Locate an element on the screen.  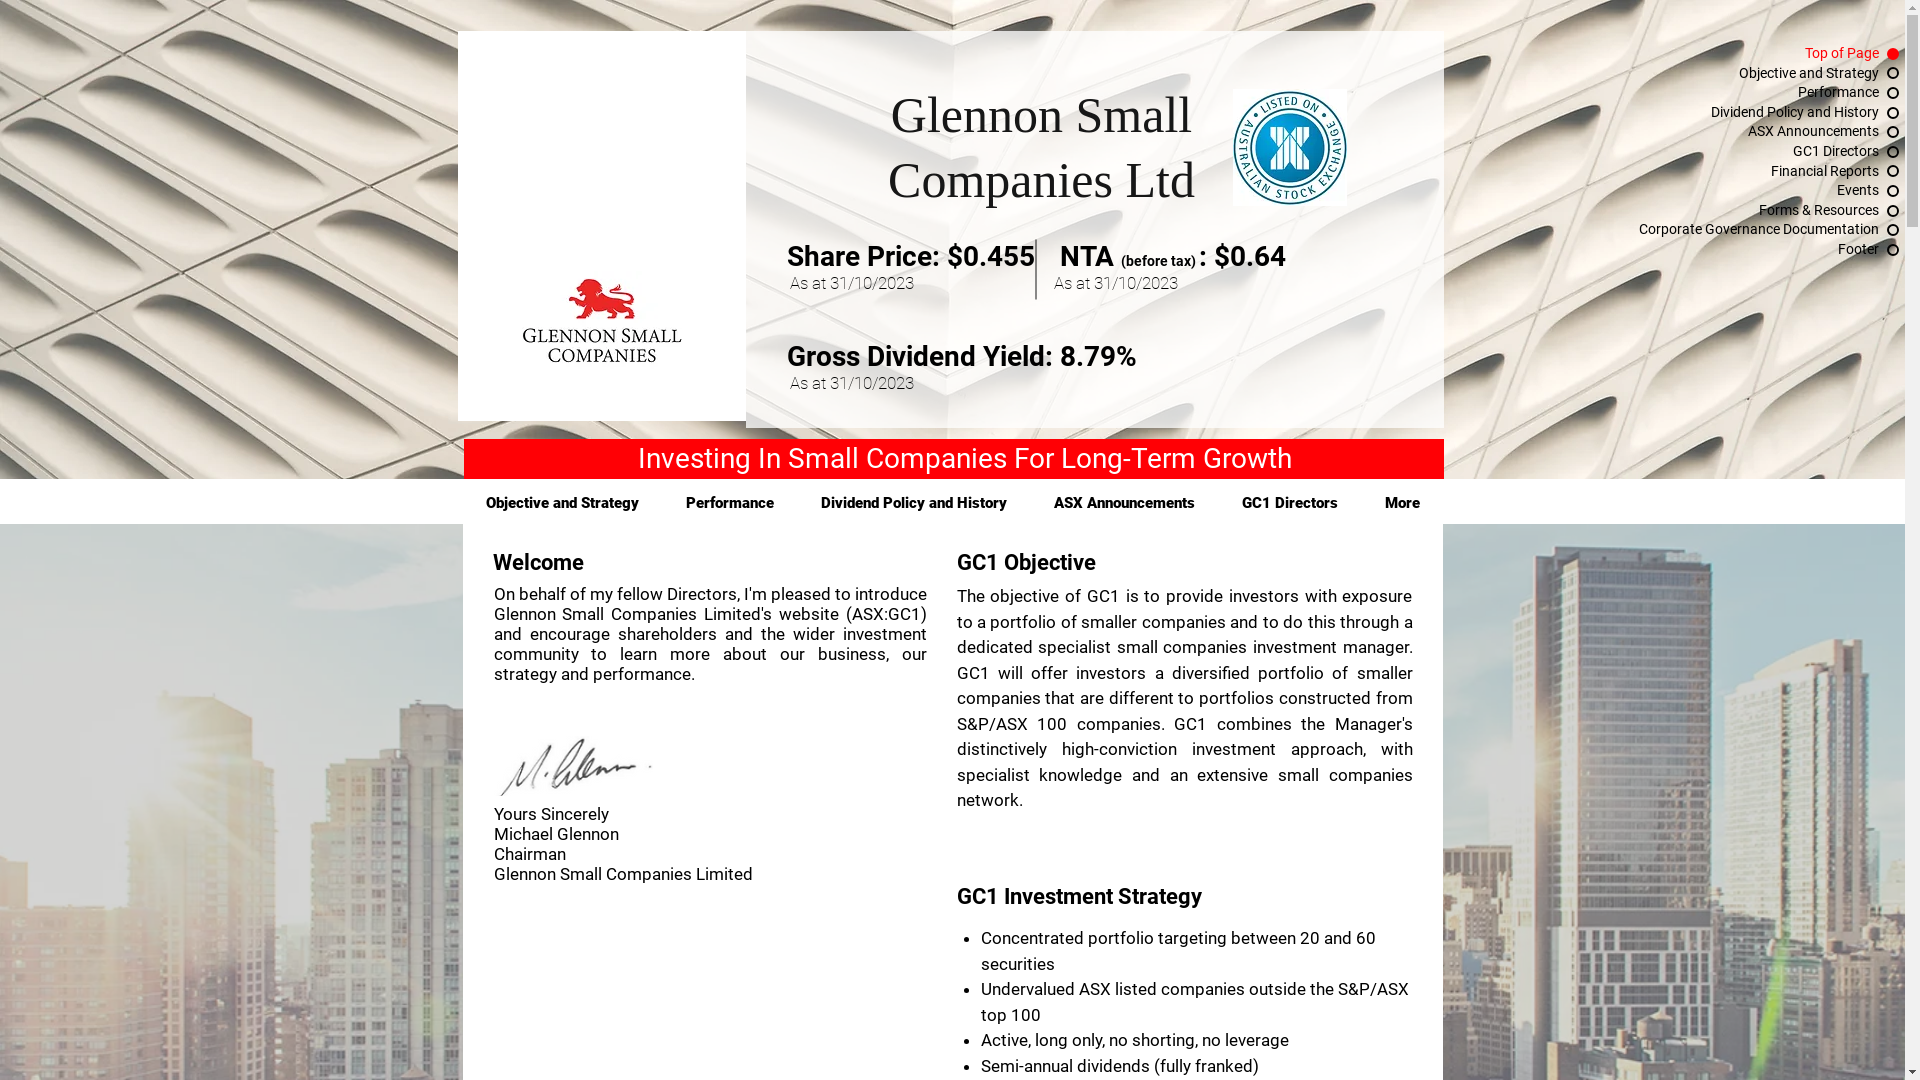
Dividend Policy and History is located at coordinates (1722, 113).